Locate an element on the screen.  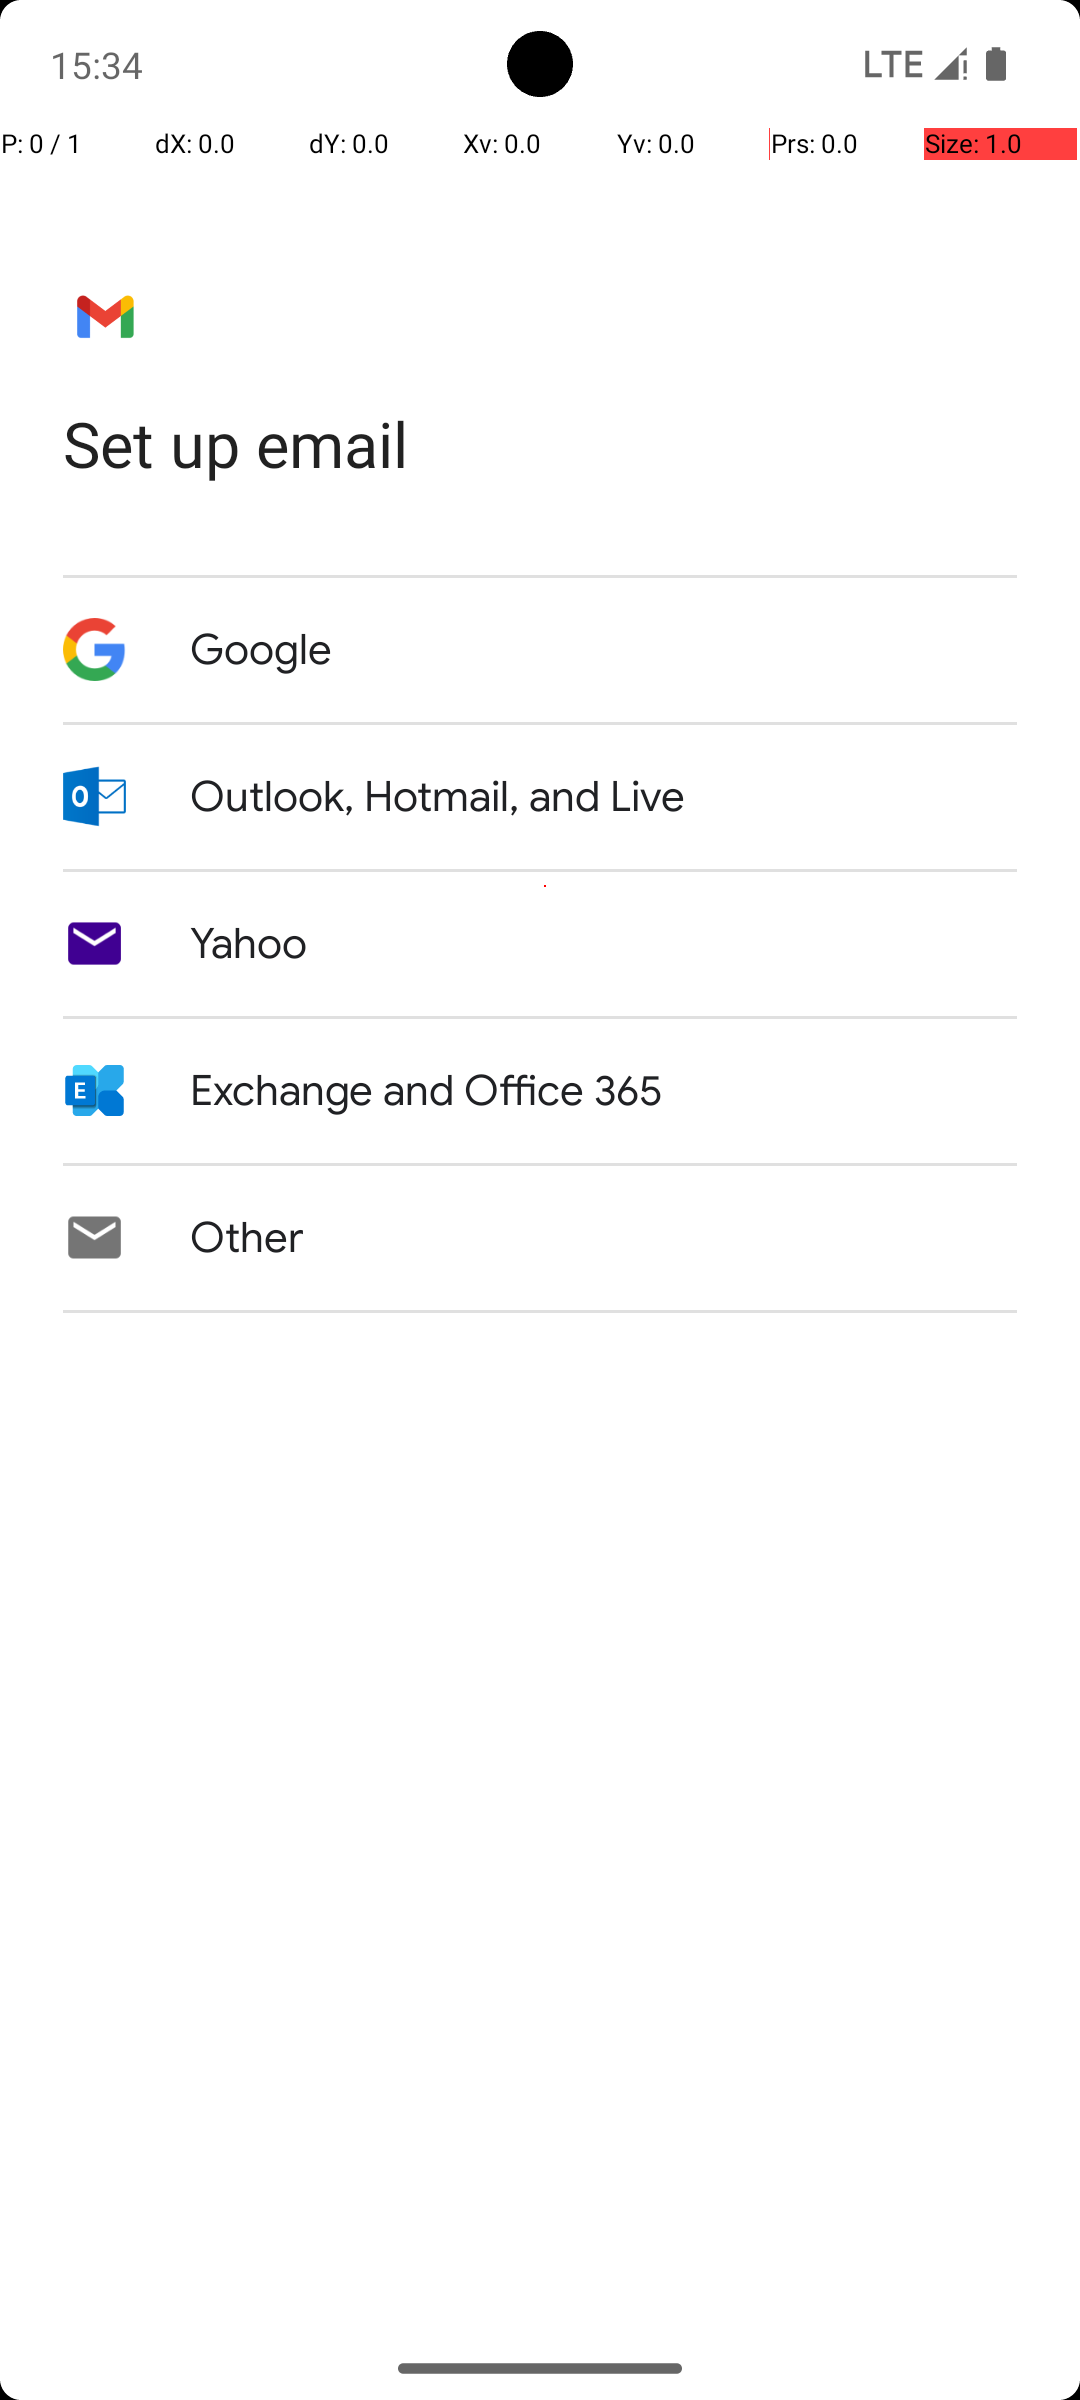
Google is located at coordinates (261, 650).